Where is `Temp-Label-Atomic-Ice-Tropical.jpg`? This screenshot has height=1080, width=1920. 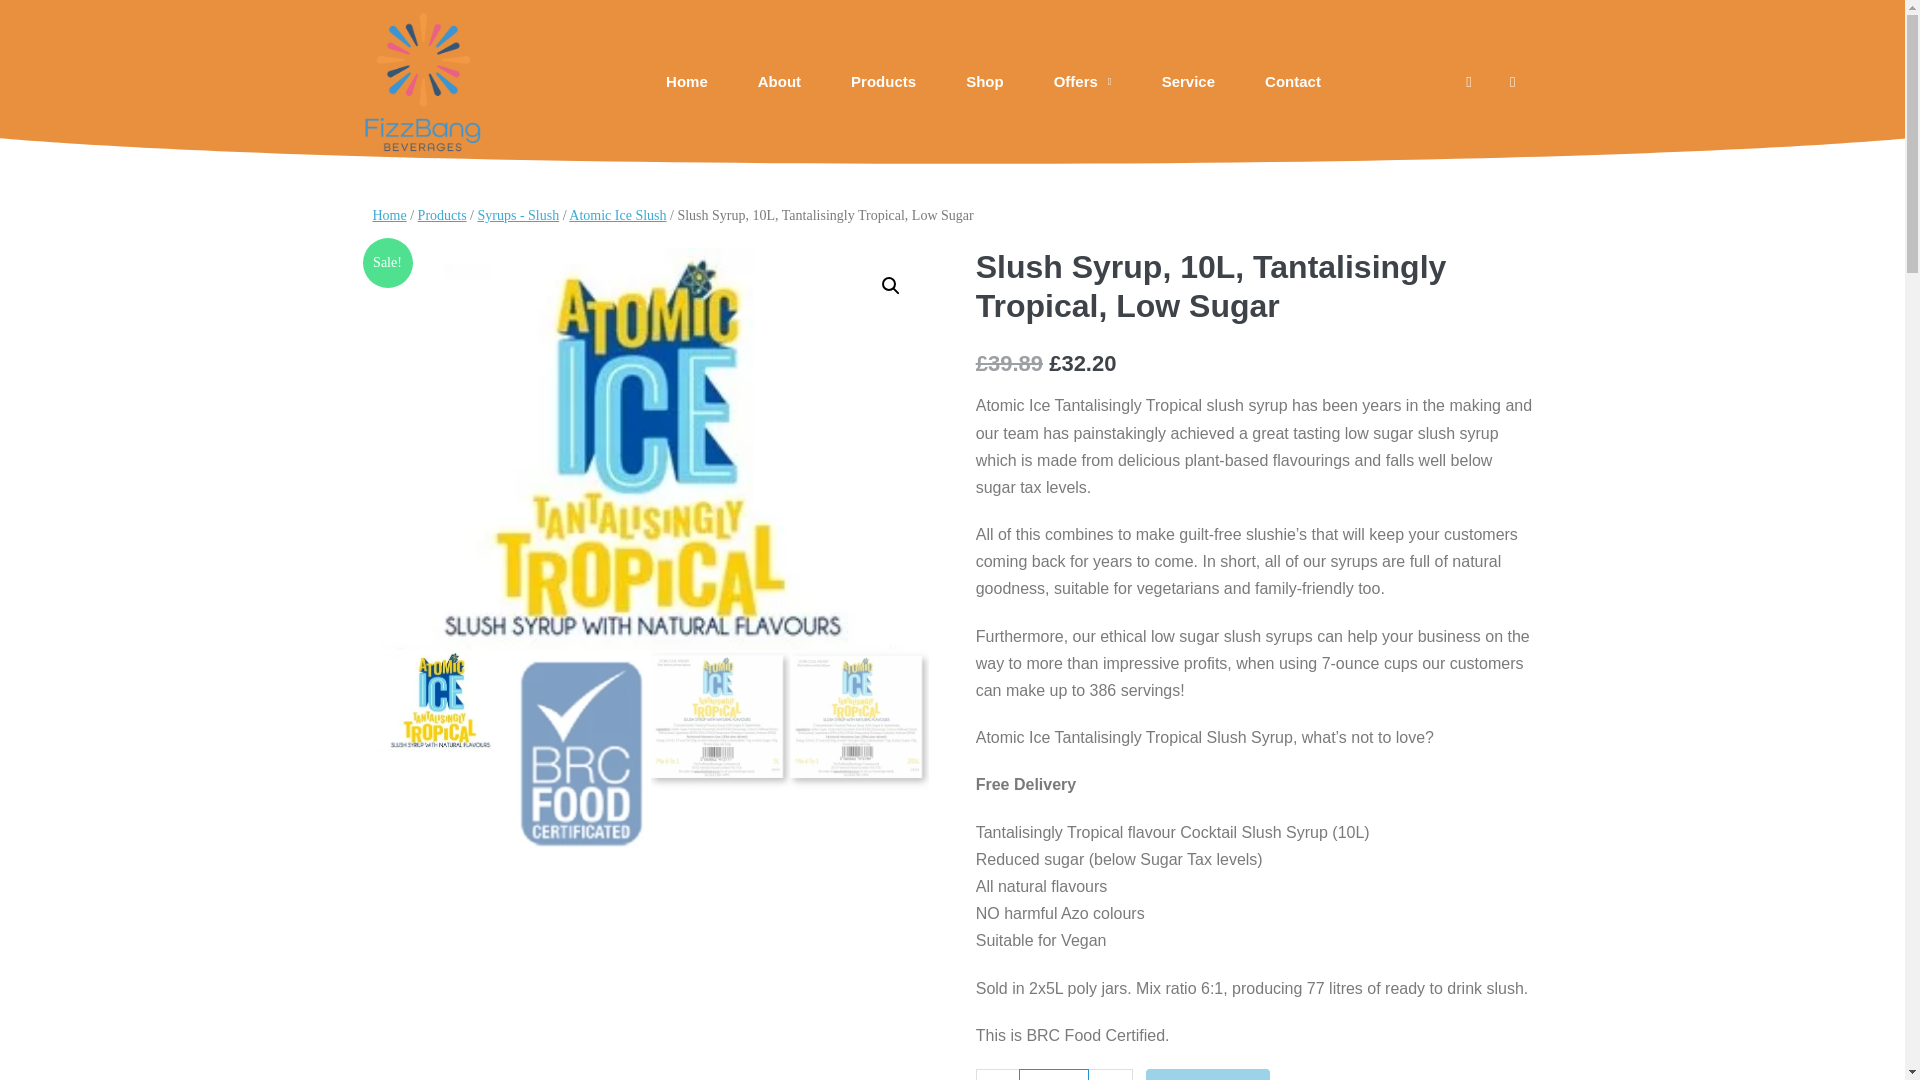
Temp-Label-Atomic-Ice-Tropical.jpg is located at coordinates (650, 449).